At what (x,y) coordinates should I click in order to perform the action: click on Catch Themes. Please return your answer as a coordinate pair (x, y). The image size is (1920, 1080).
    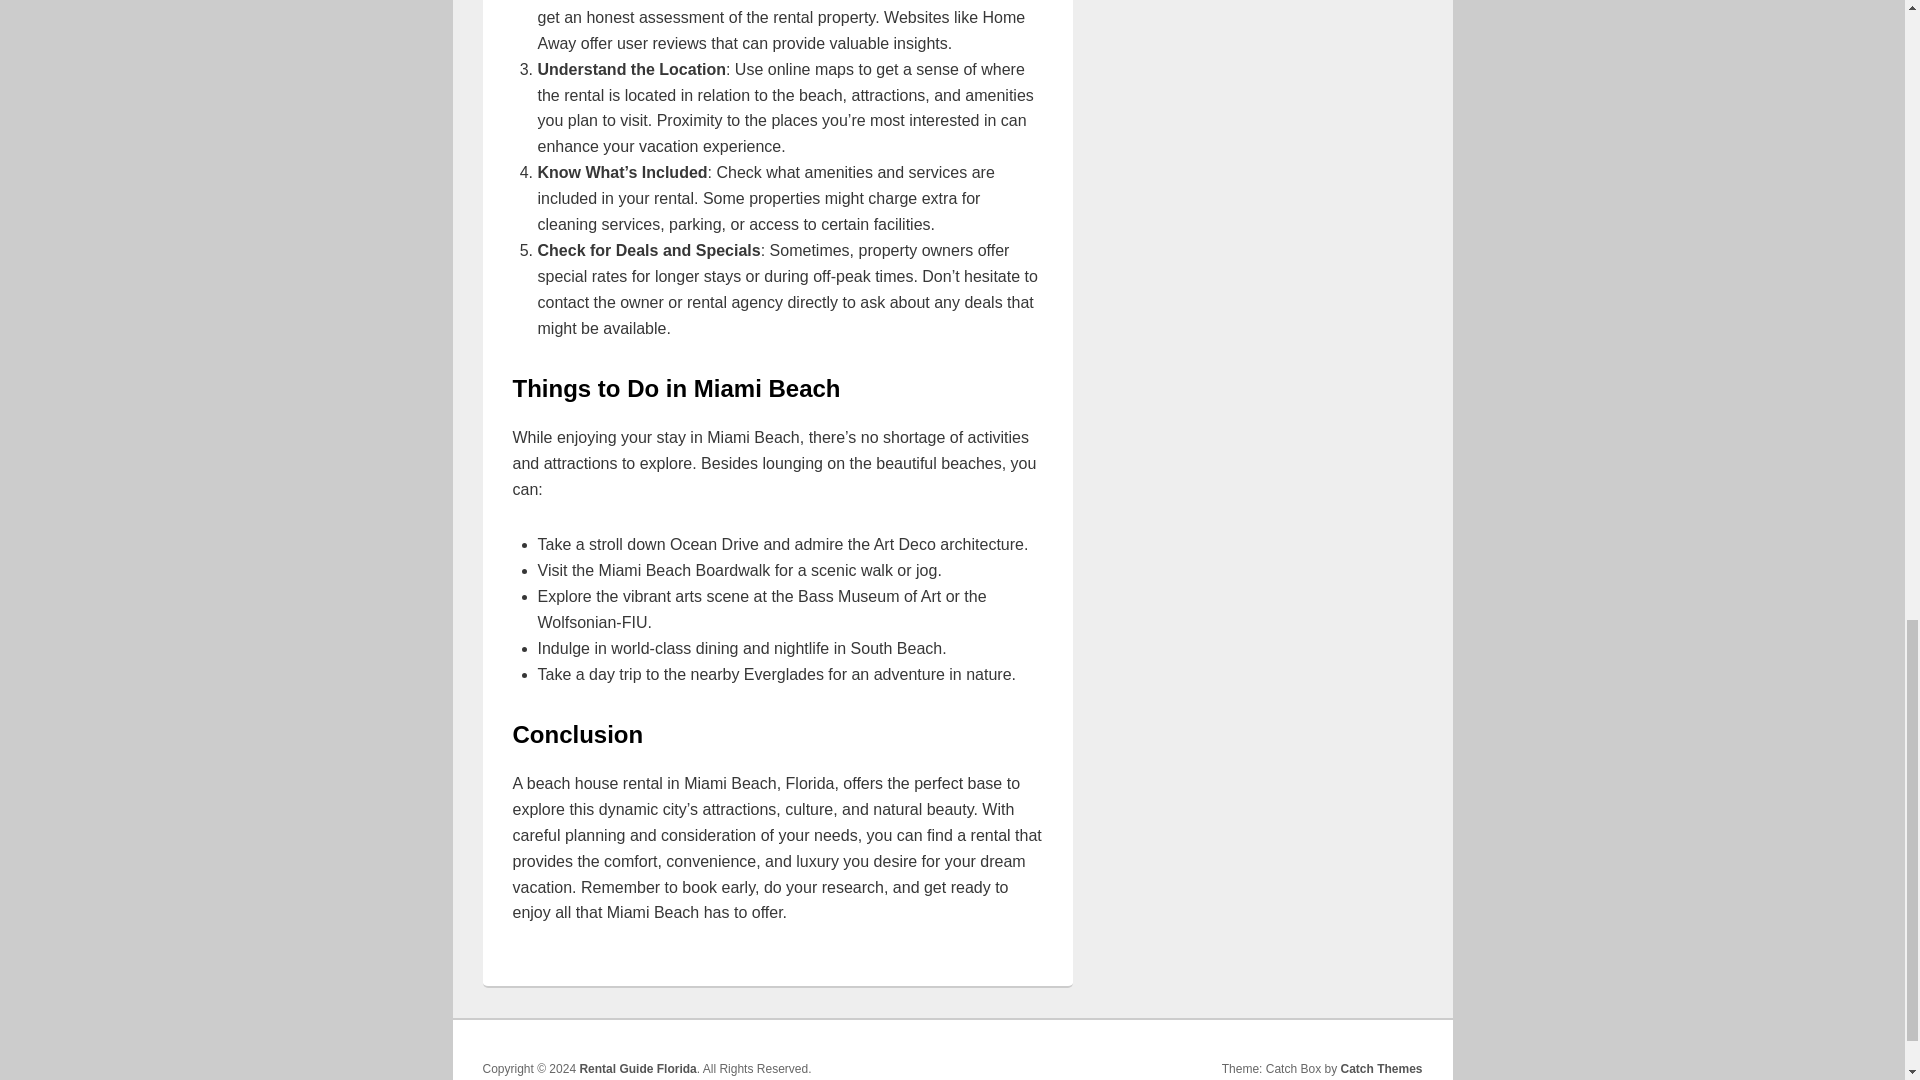
    Looking at the image, I should click on (1381, 1068).